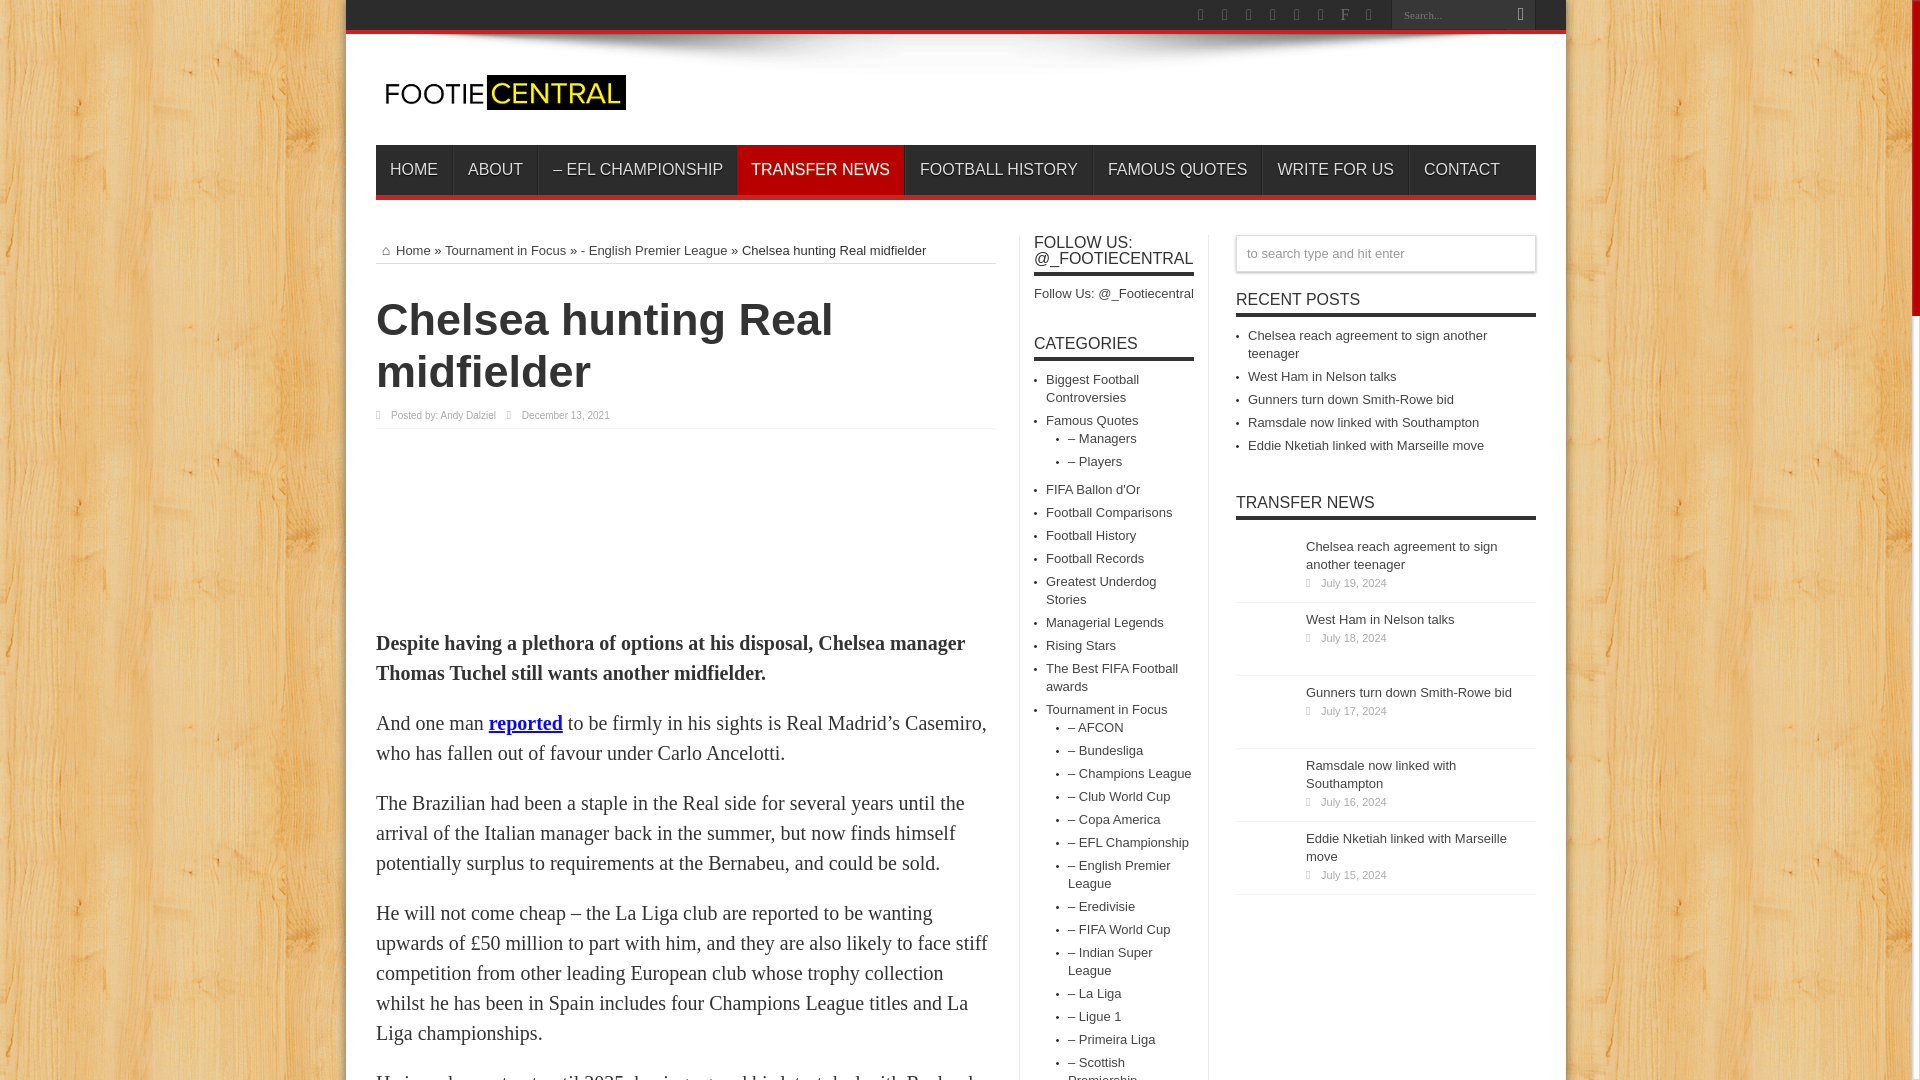  What do you see at coordinates (654, 250) in the screenshot?
I see `- English Premier League` at bounding box center [654, 250].